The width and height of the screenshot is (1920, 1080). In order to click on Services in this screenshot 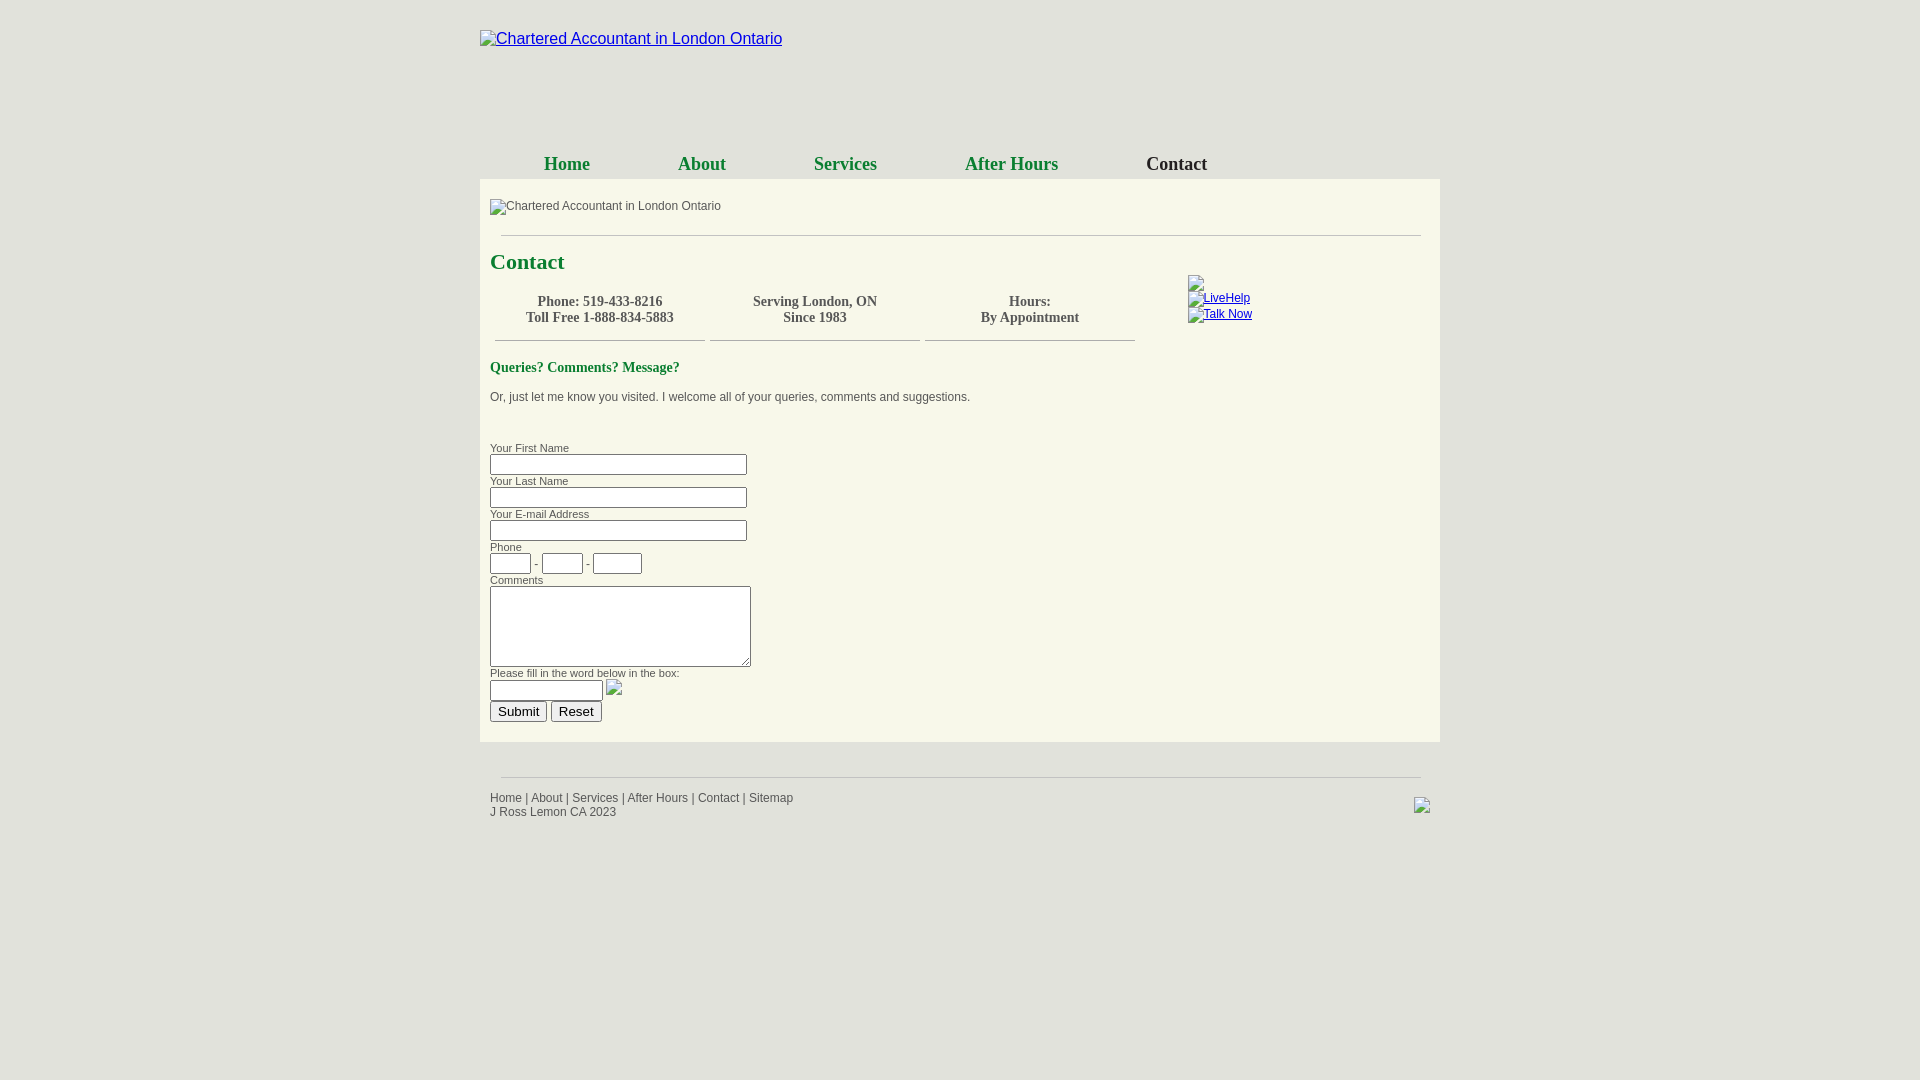, I will do `click(846, 164)`.